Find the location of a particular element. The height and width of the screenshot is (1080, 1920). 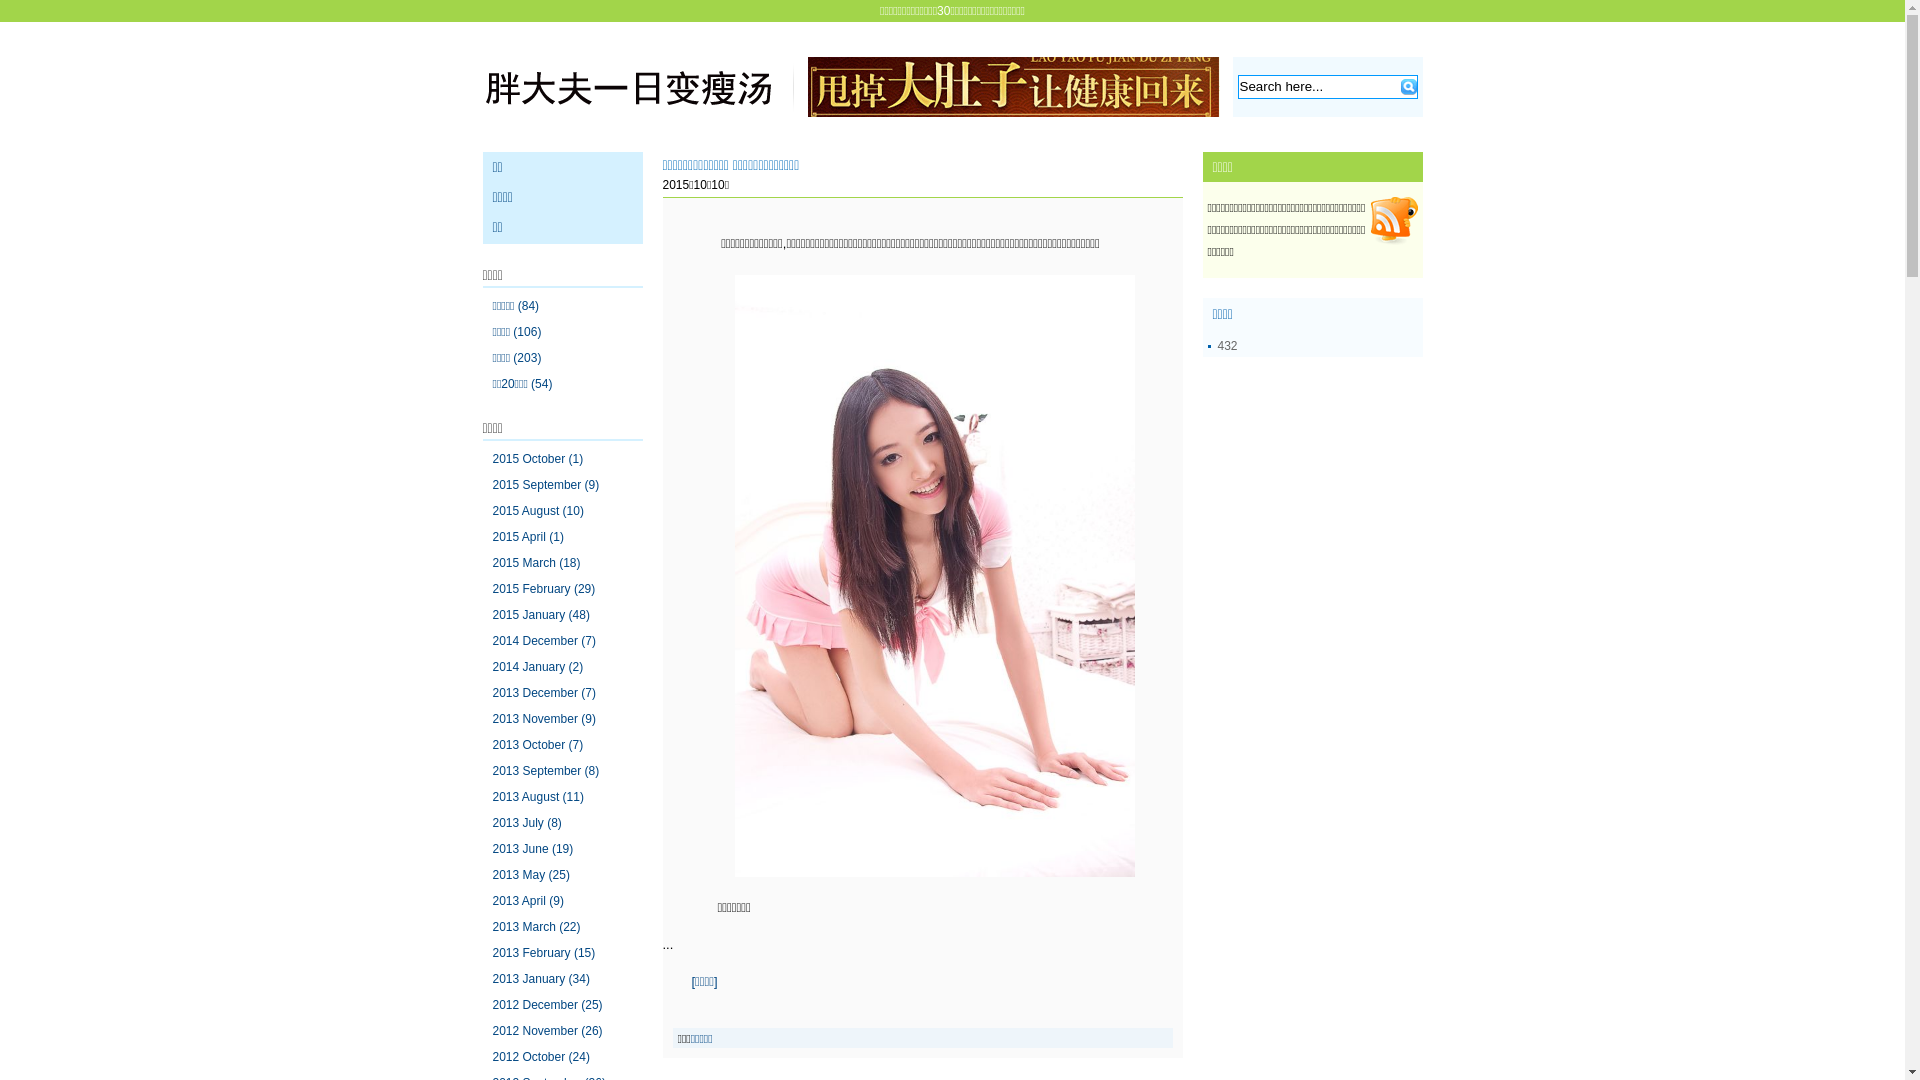

2013 November (9) is located at coordinates (543, 719).